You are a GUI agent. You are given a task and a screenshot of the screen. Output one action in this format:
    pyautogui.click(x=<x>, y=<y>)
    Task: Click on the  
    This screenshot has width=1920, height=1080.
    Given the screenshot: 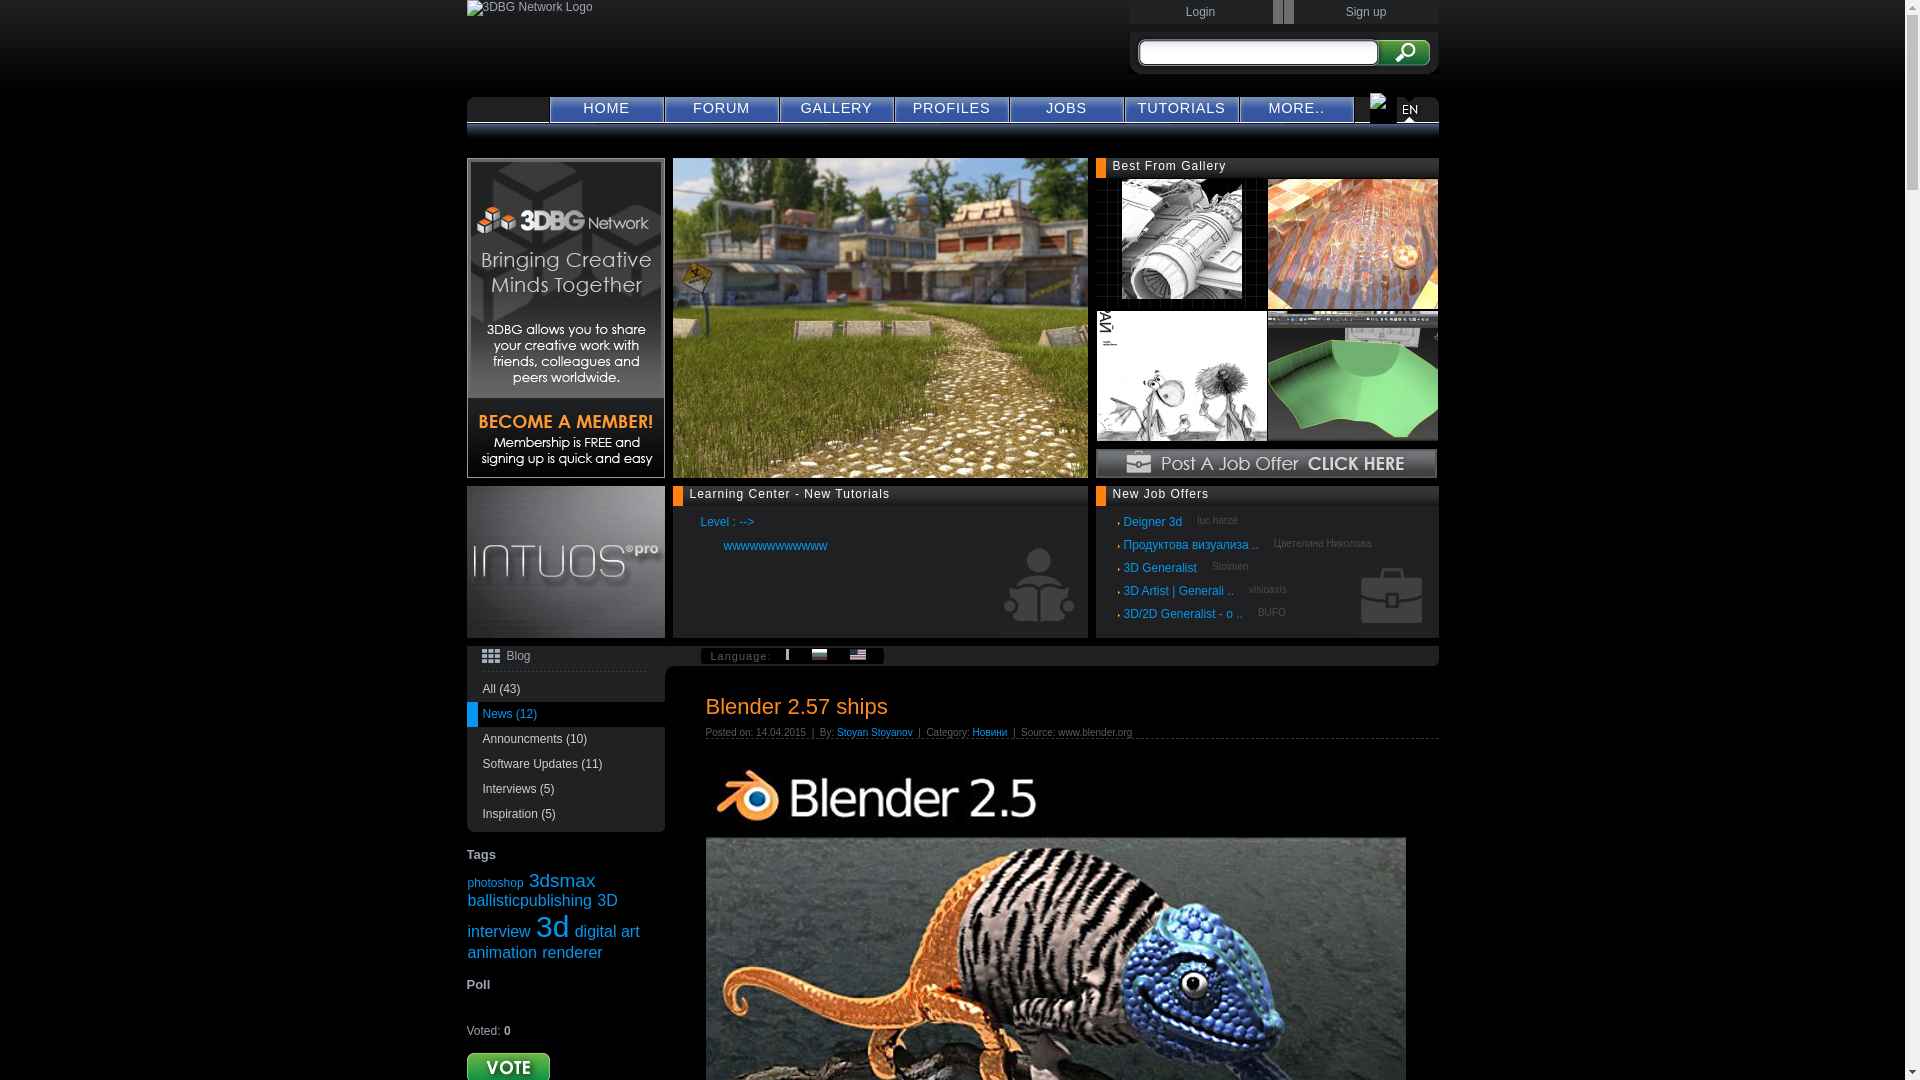 What is the action you would take?
    pyautogui.click(x=1353, y=376)
    